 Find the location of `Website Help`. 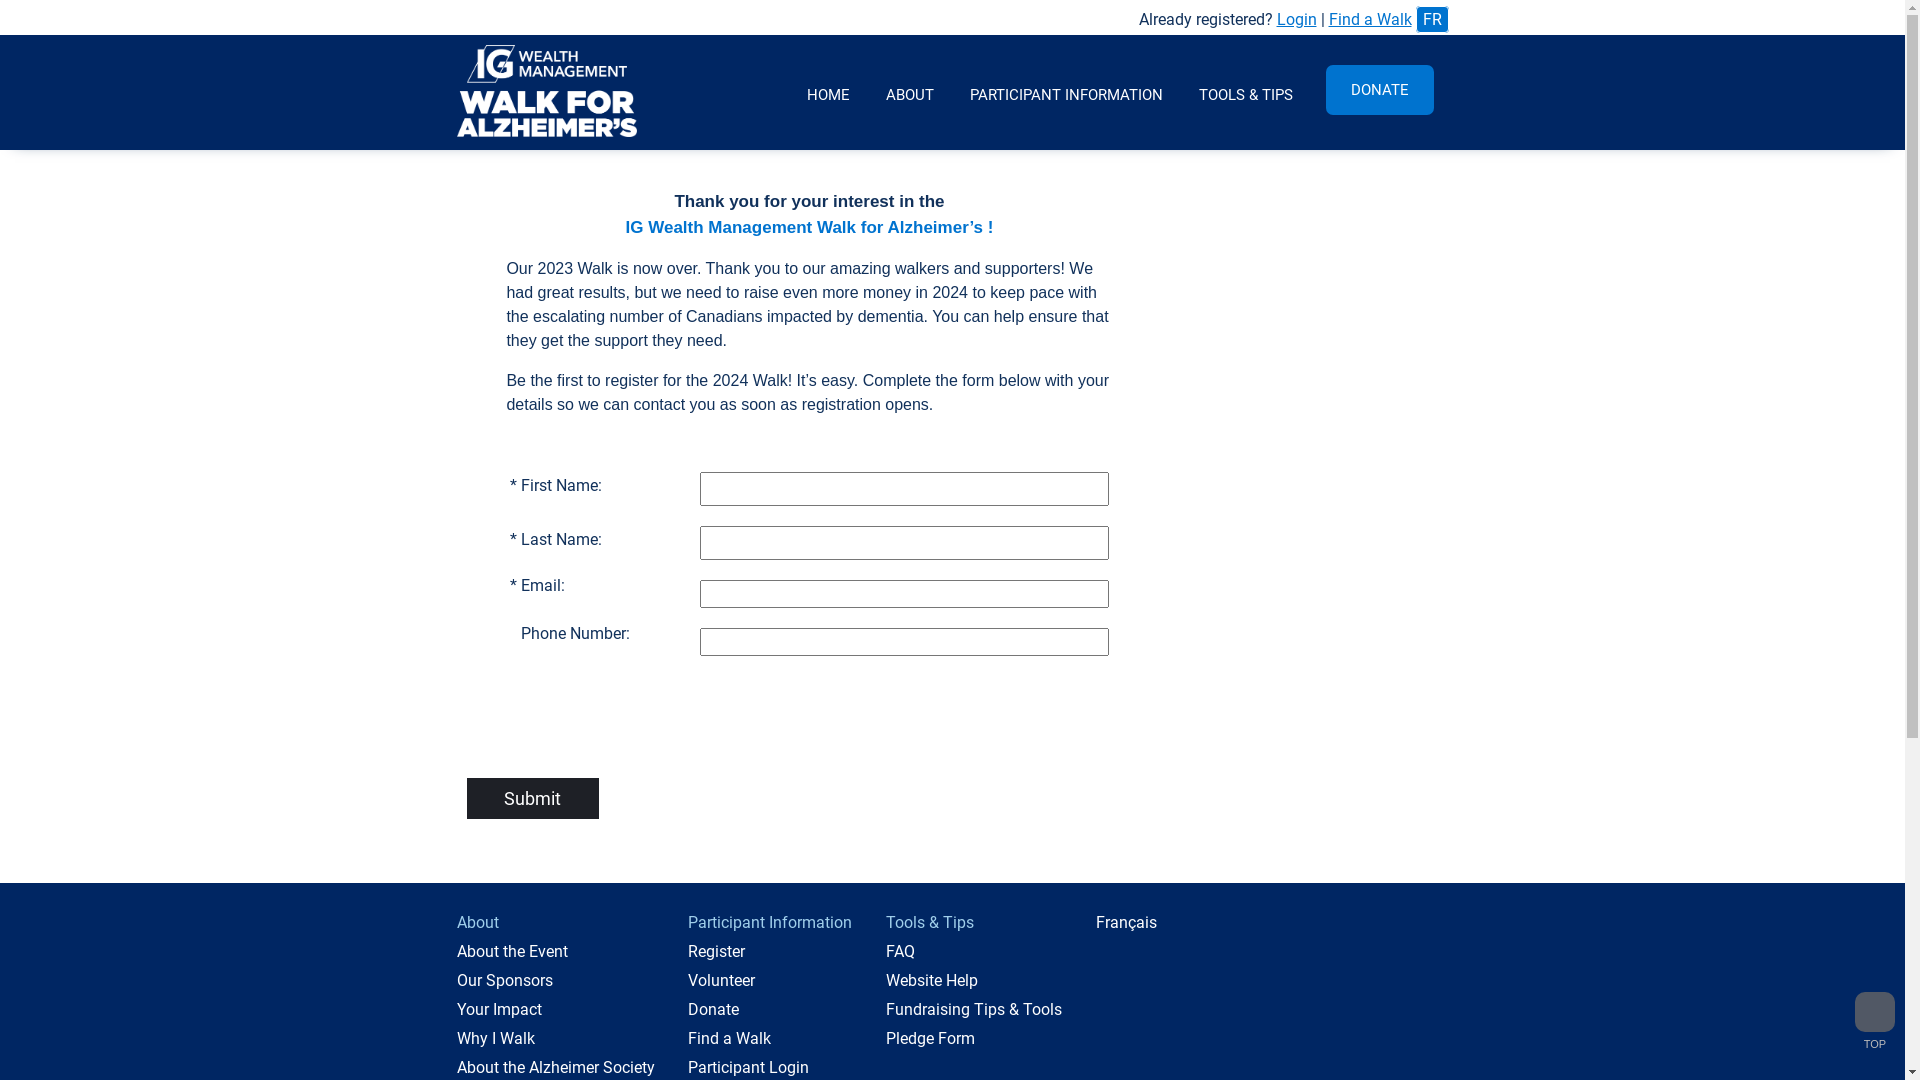

Website Help is located at coordinates (932, 980).